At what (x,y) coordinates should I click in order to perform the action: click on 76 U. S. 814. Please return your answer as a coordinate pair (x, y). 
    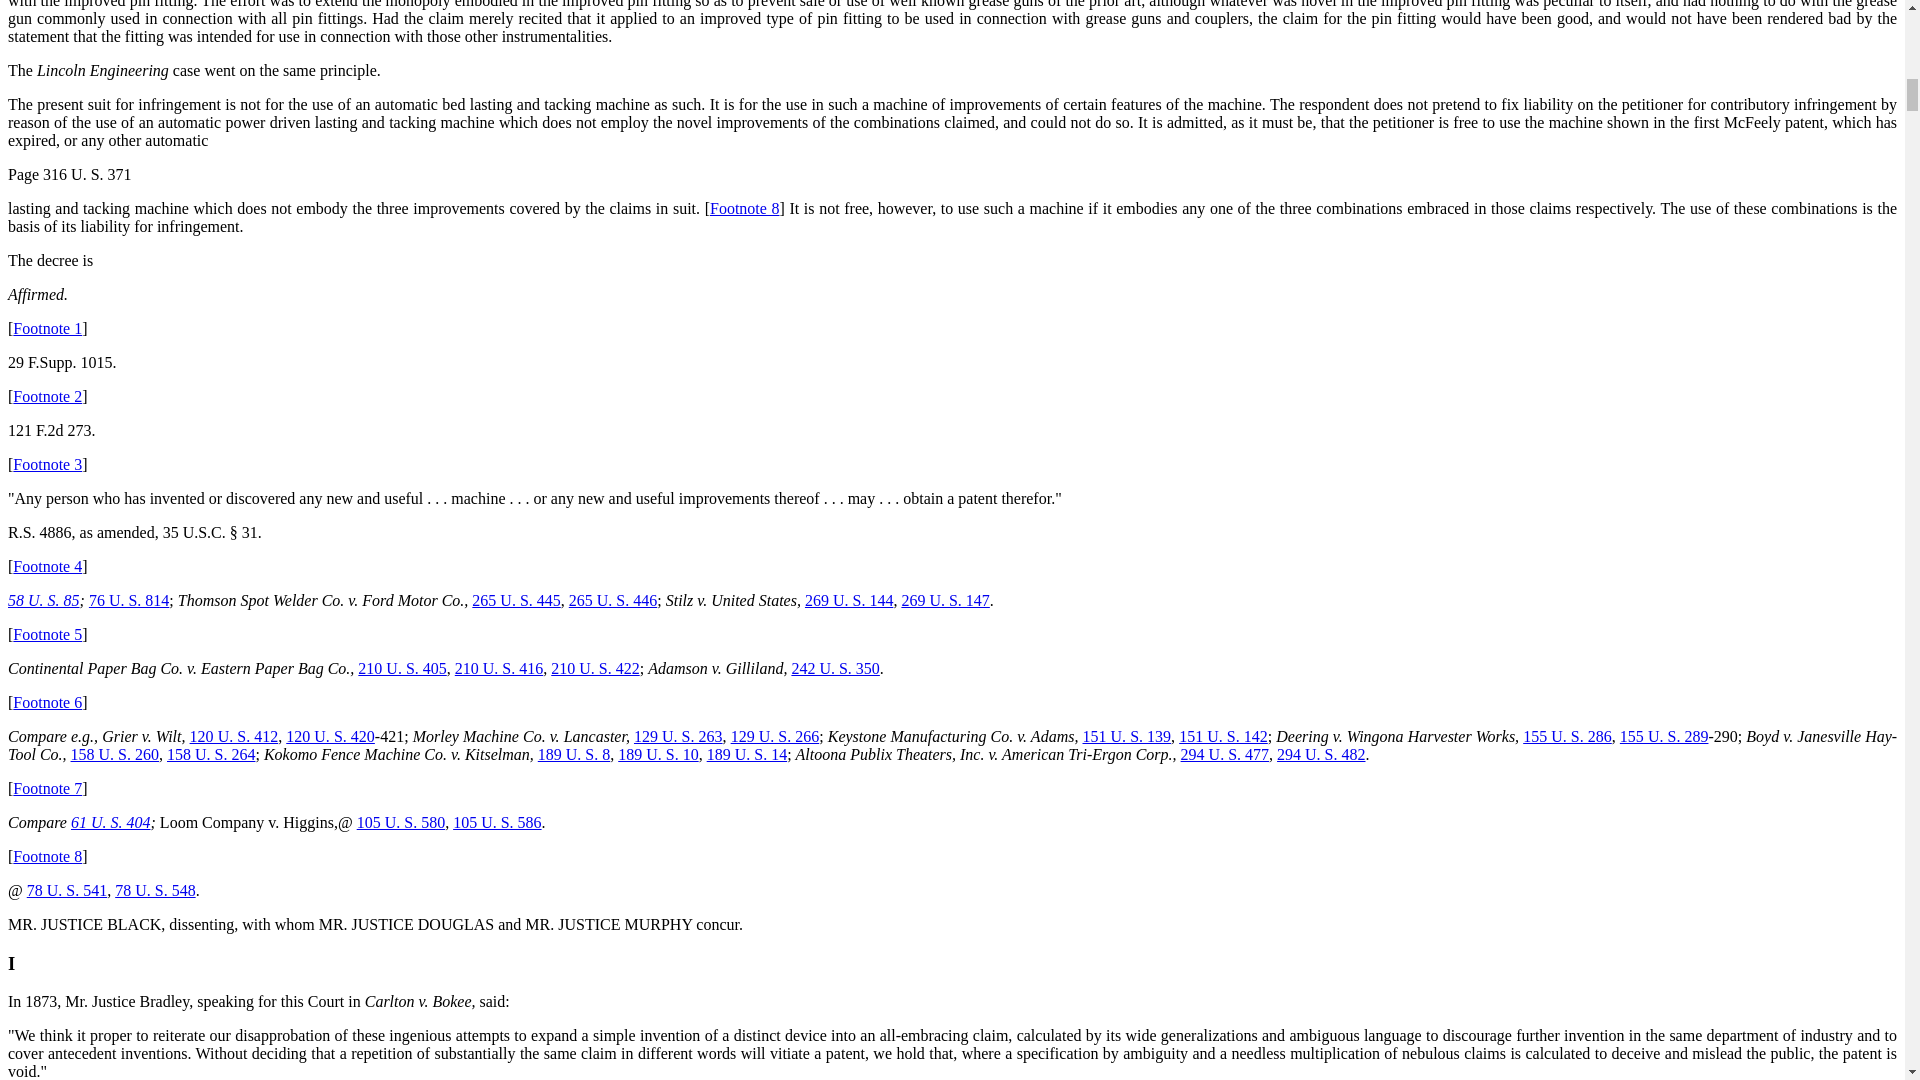
    Looking at the image, I should click on (128, 600).